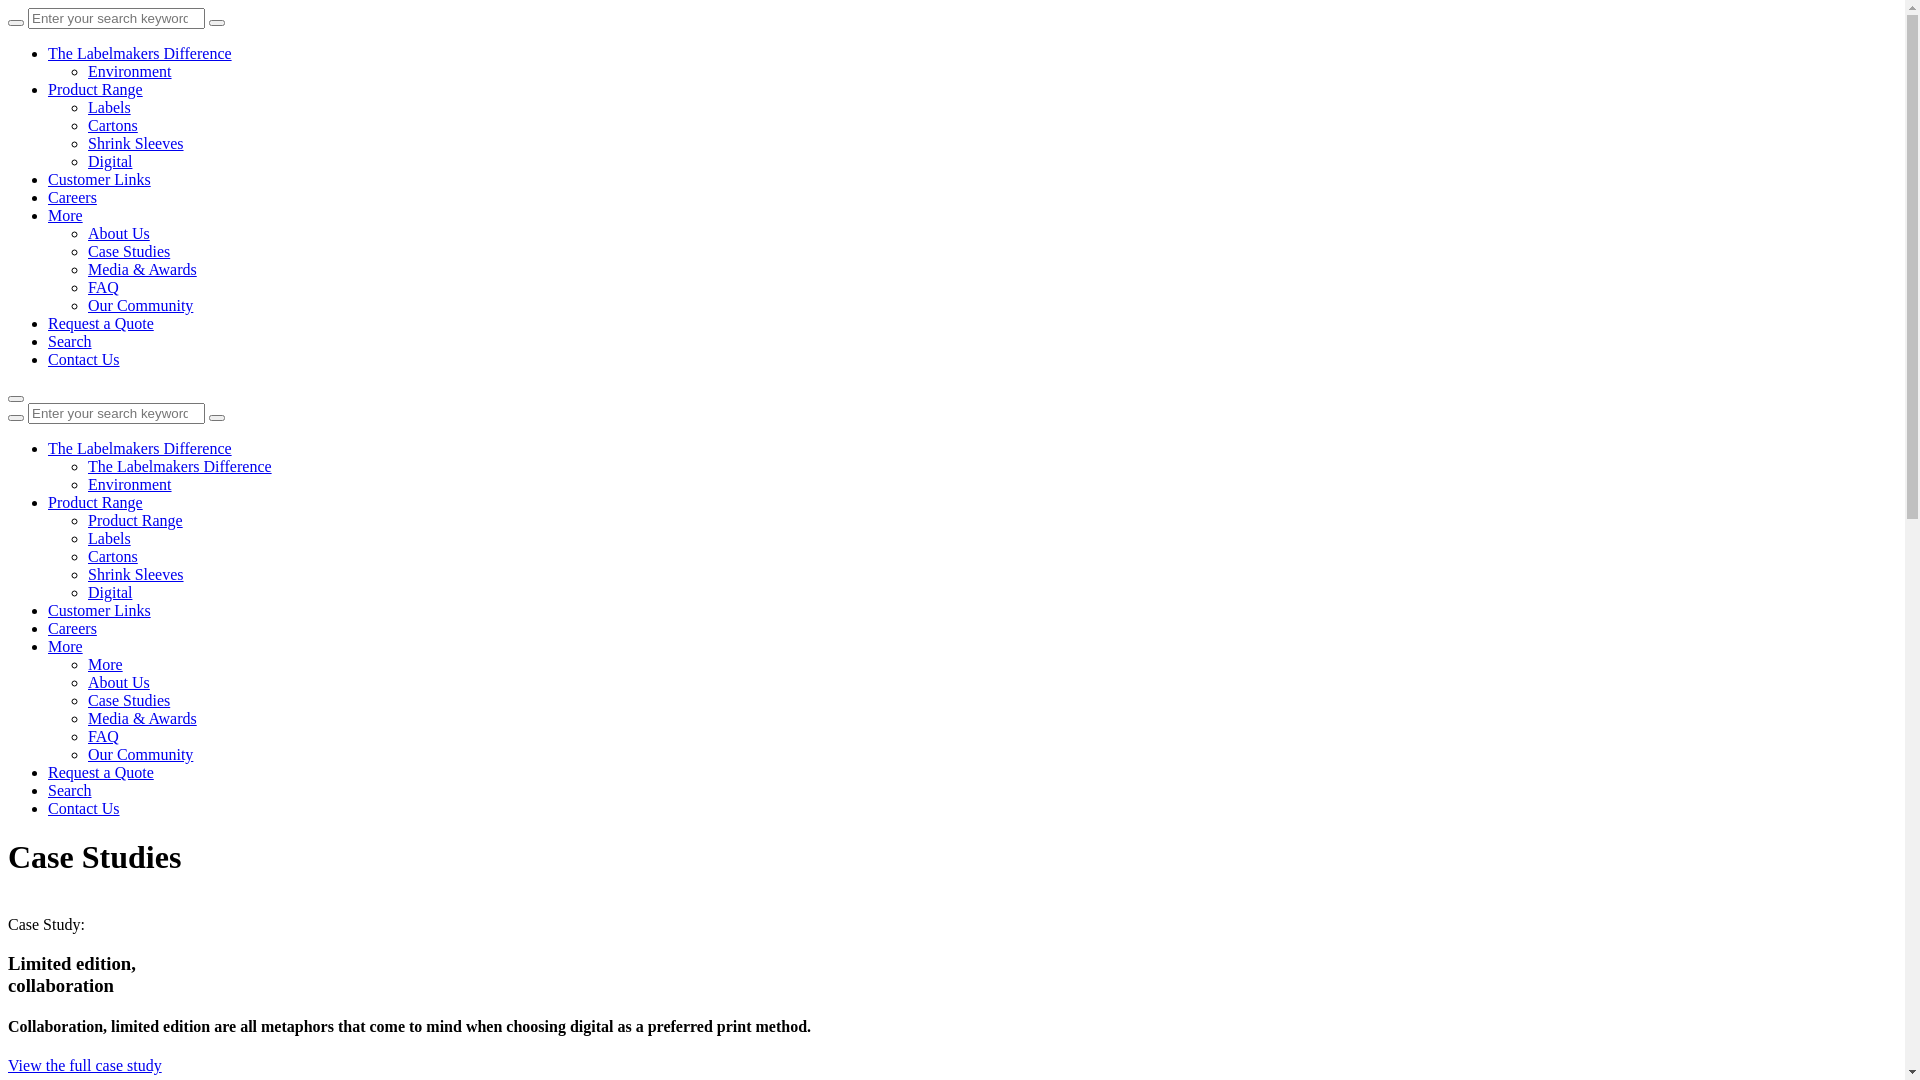 This screenshot has height=1080, width=1920. I want to click on Customer Links, so click(100, 180).